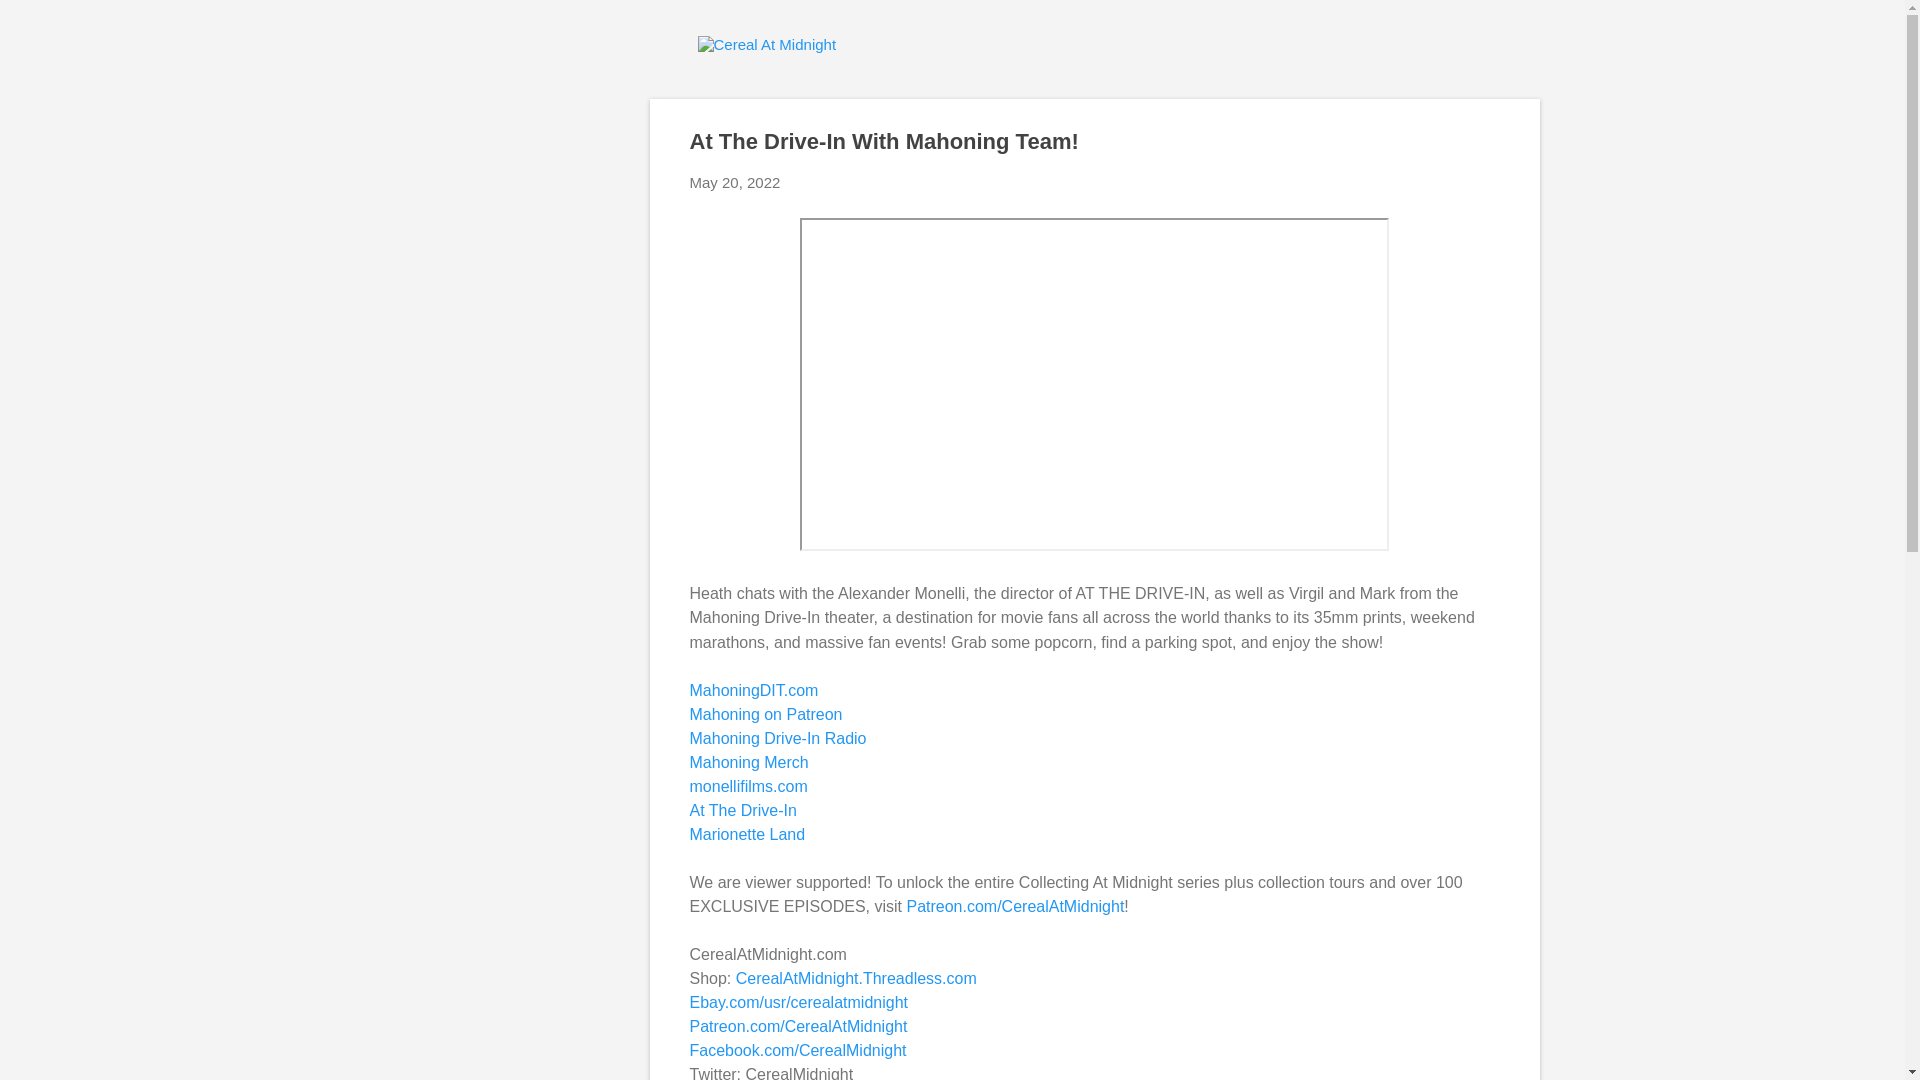 This screenshot has width=1920, height=1080. Describe the element at coordinates (748, 762) in the screenshot. I see `Mahoning Merch` at that location.